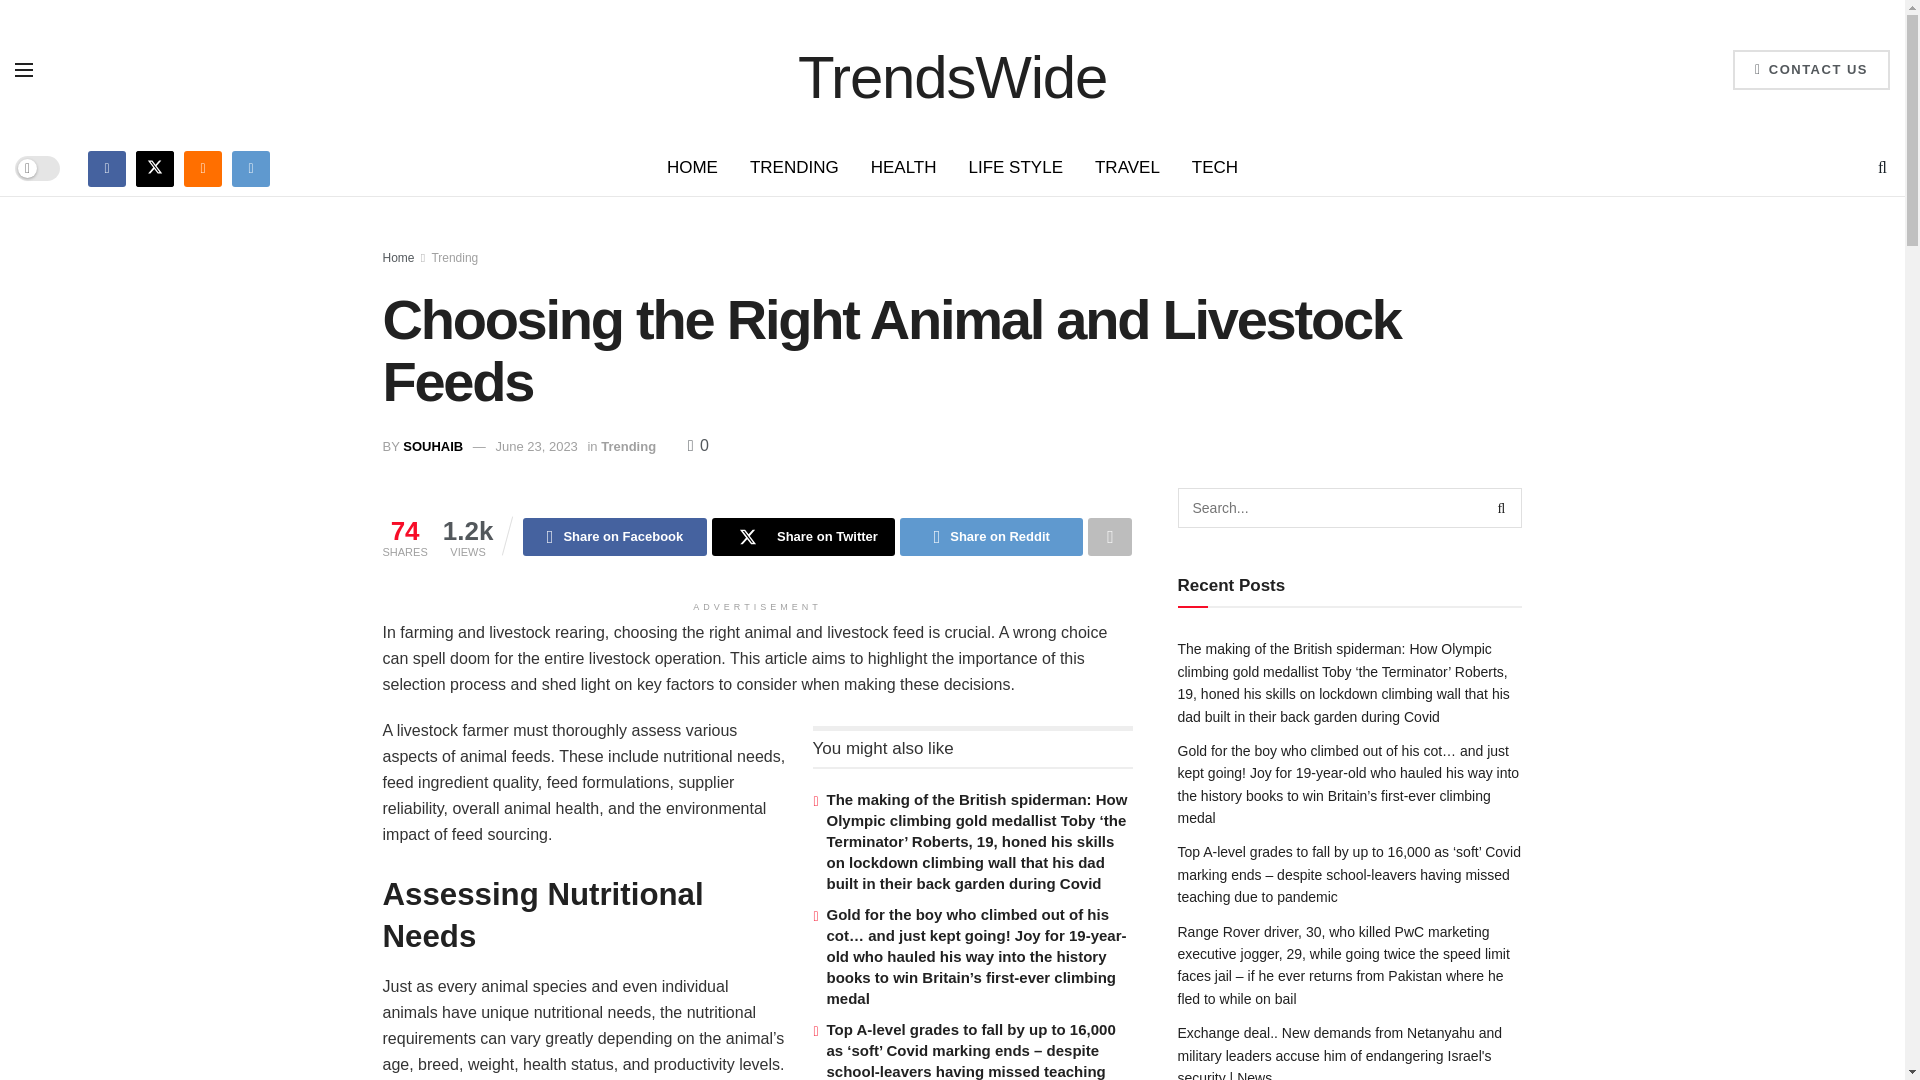 The image size is (1920, 1080). I want to click on June 23, 2023, so click(536, 446).